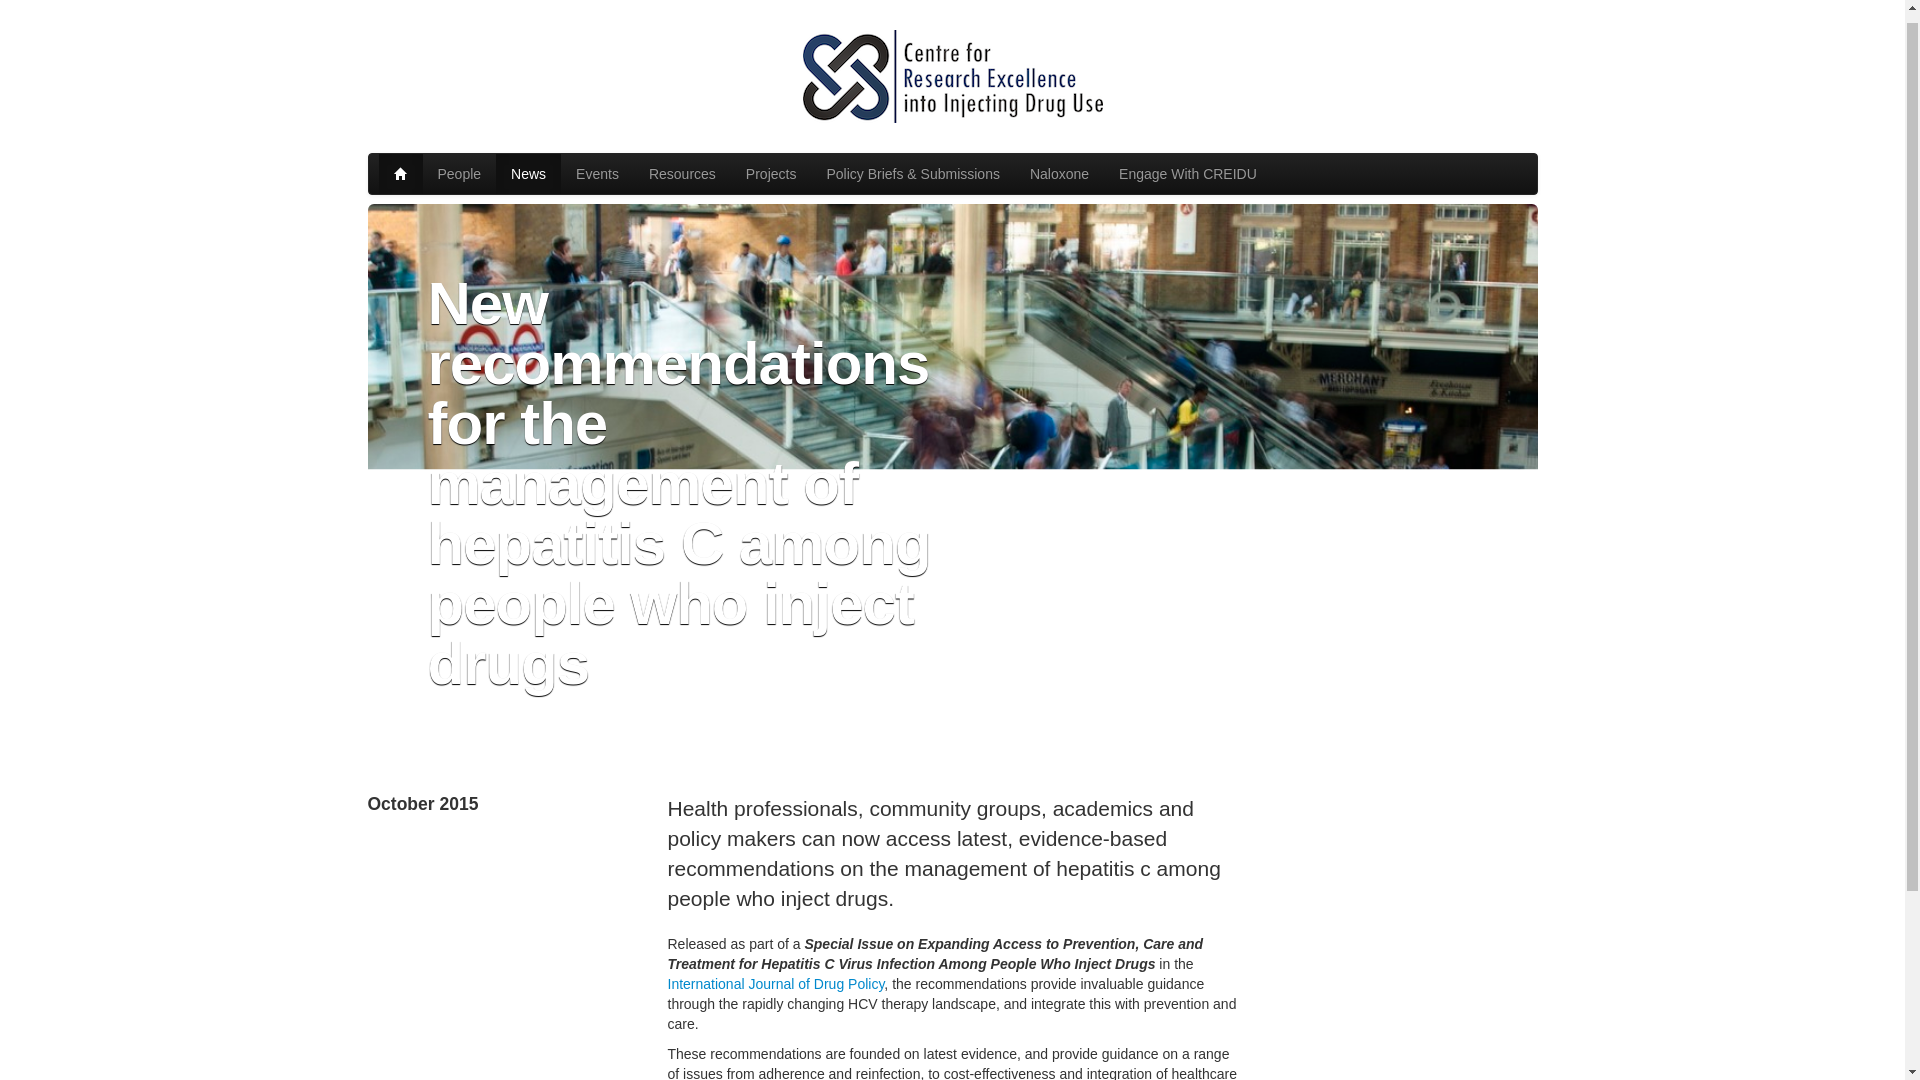  What do you see at coordinates (772, 162) in the screenshot?
I see `Projects` at bounding box center [772, 162].